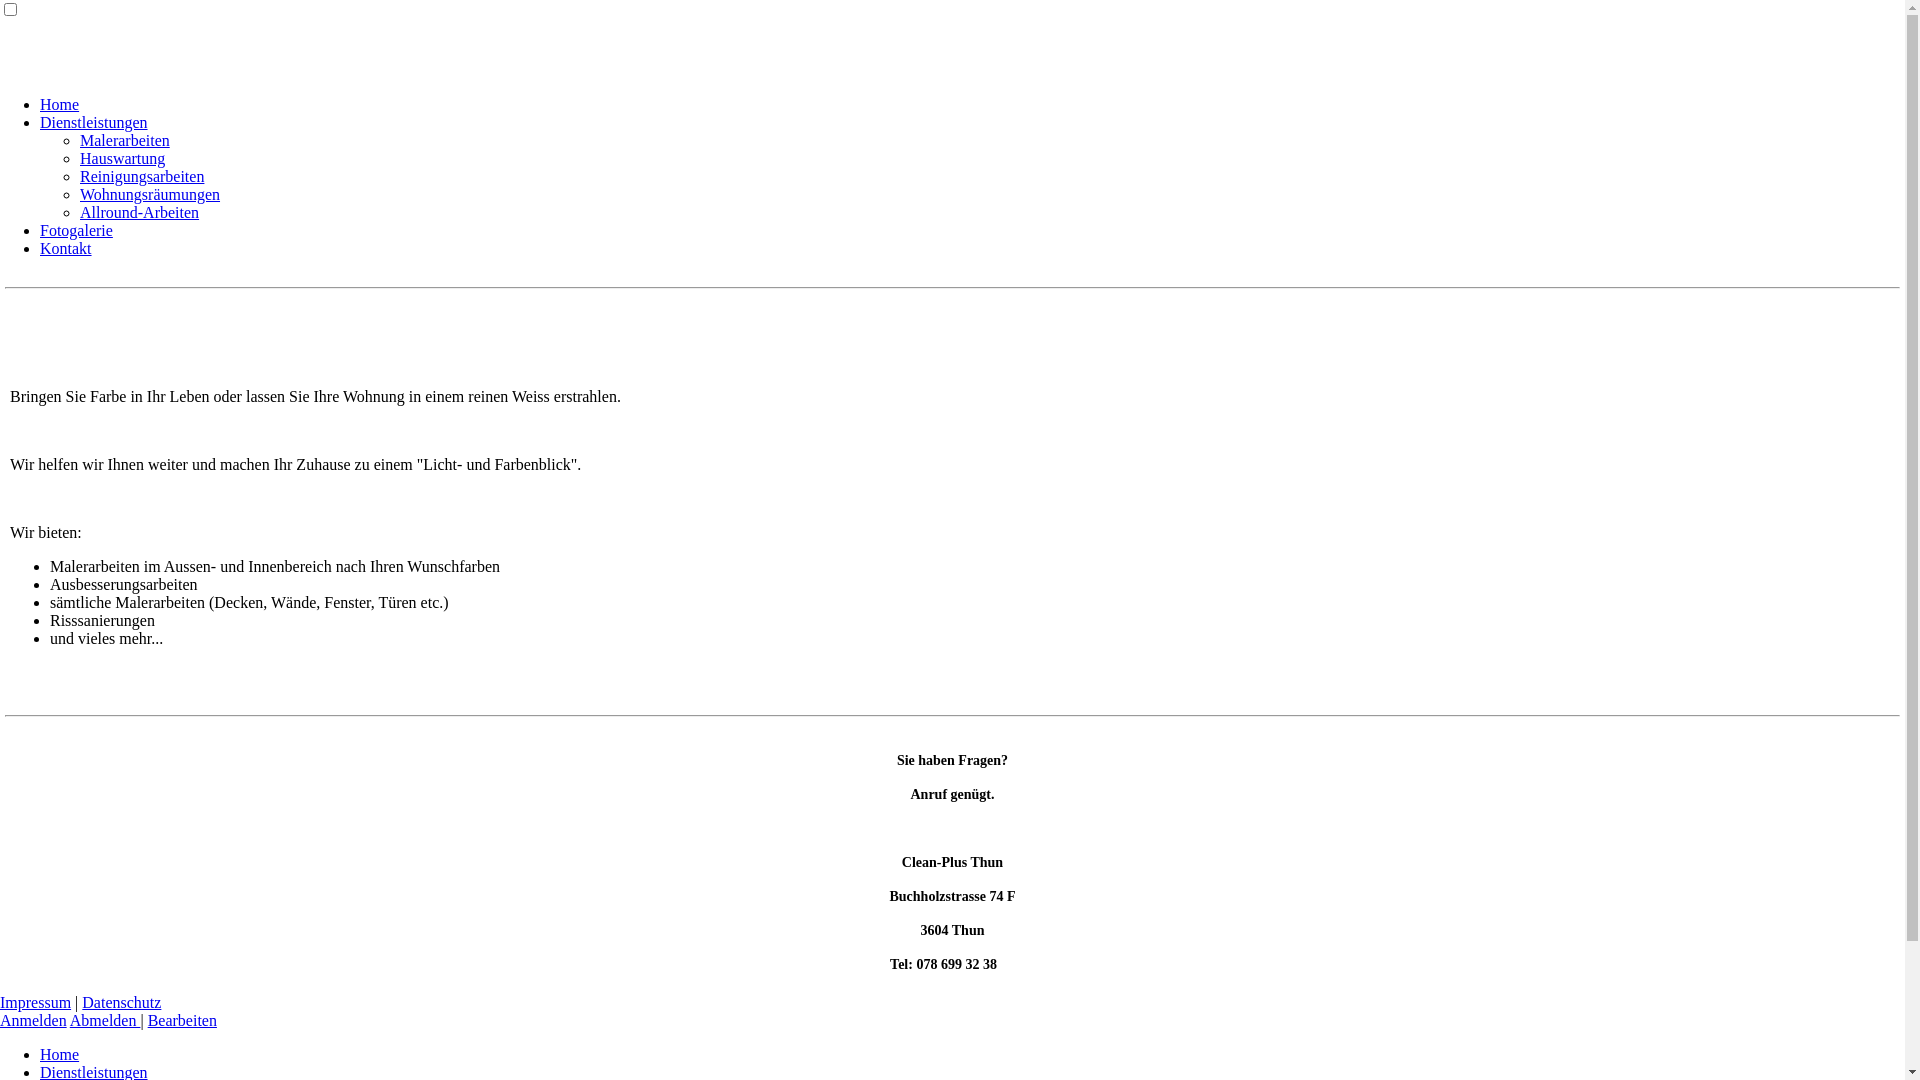 The height and width of the screenshot is (1080, 1920). What do you see at coordinates (140, 212) in the screenshot?
I see `Allround-Arbeiten` at bounding box center [140, 212].